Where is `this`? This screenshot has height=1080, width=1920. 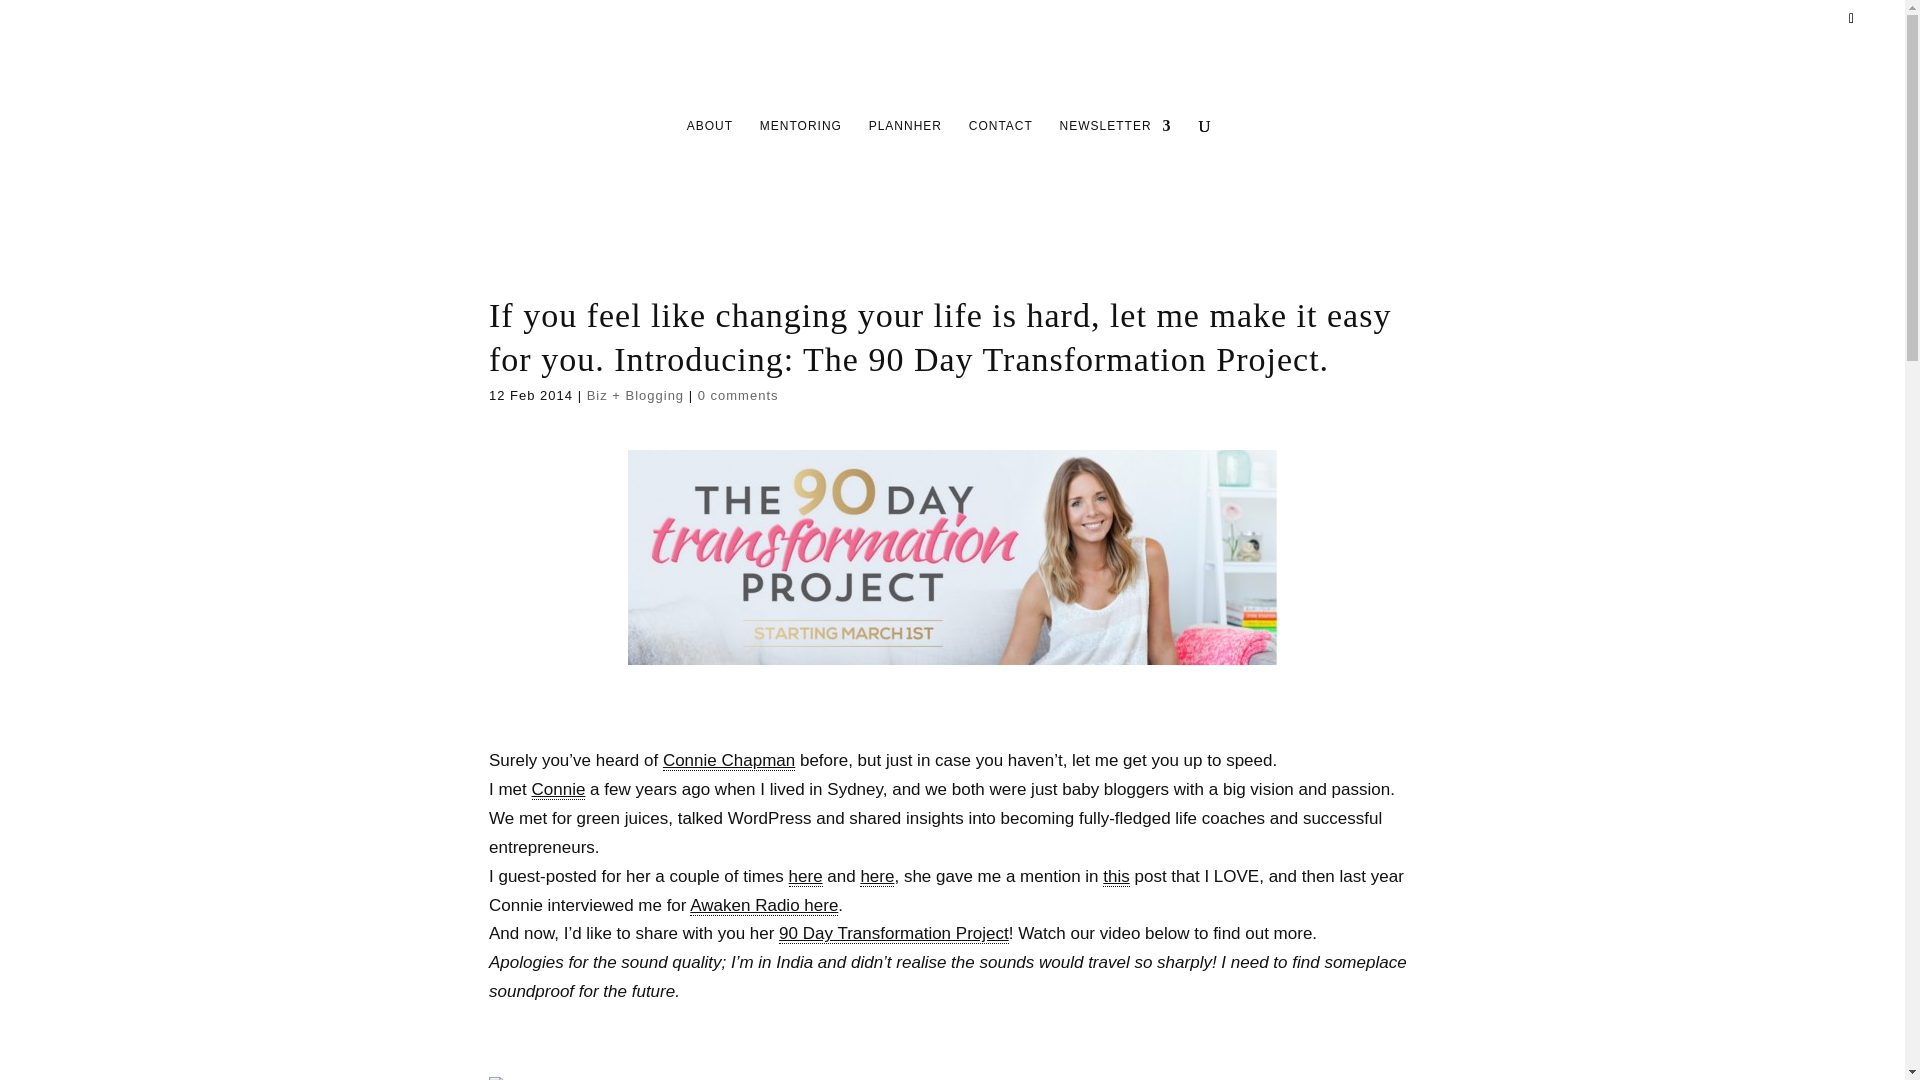
this is located at coordinates (1115, 876).